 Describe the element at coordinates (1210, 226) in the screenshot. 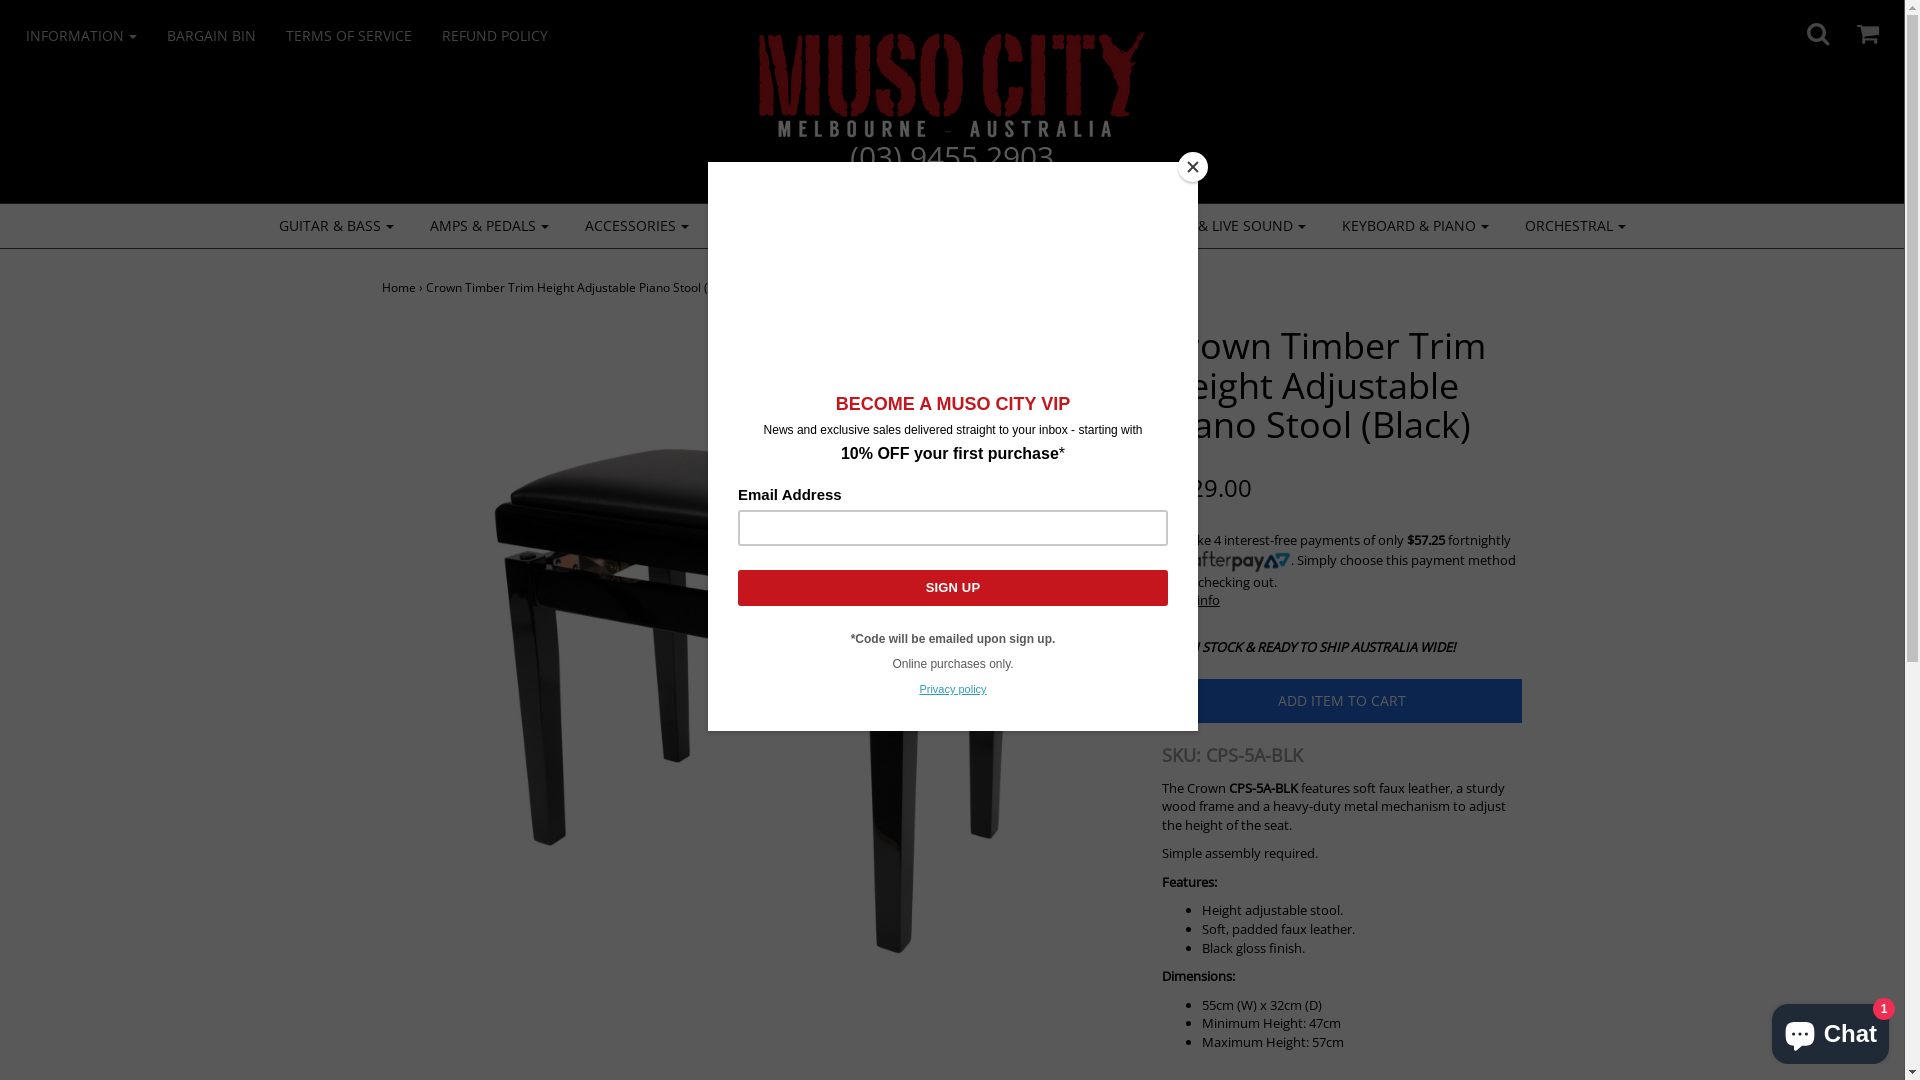

I see `RECORDING & LIVE SOUND` at that location.